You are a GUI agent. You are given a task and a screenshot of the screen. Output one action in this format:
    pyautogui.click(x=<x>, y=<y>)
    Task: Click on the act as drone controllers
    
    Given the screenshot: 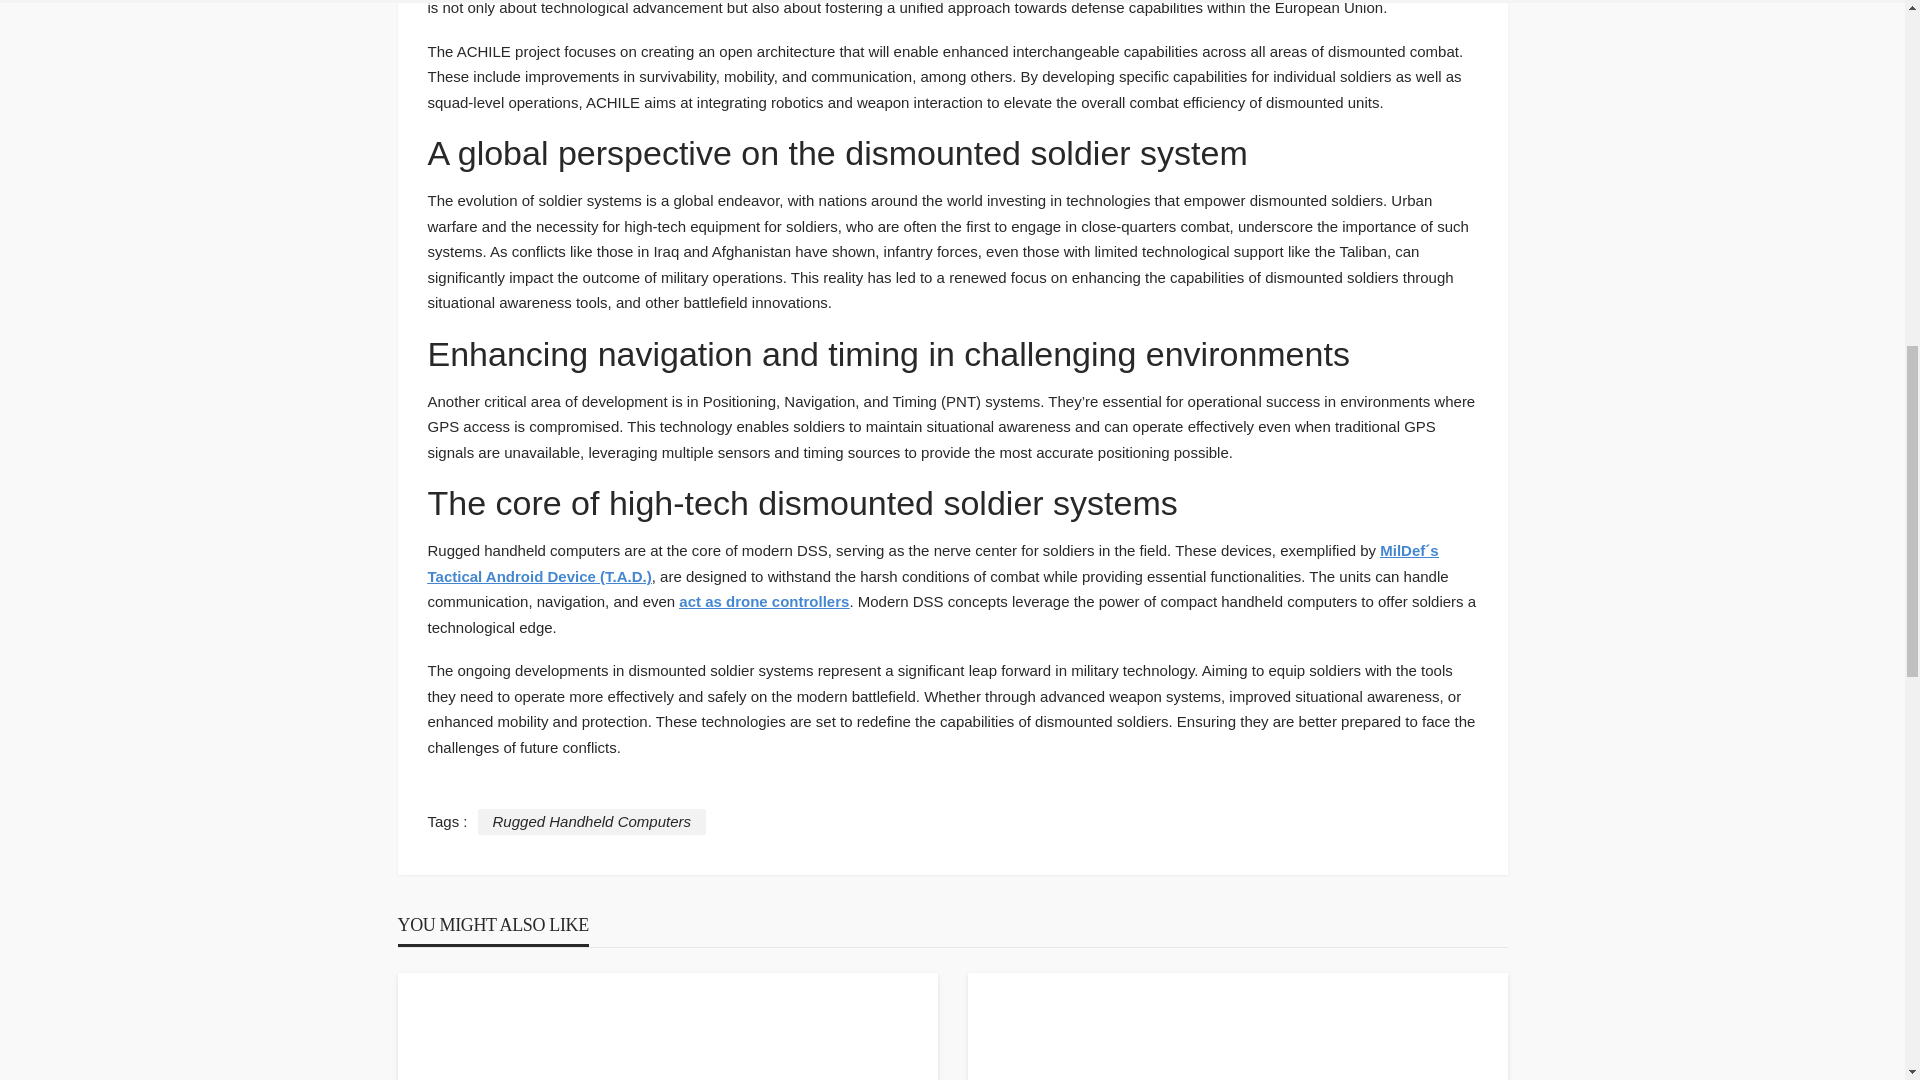 What is the action you would take?
    pyautogui.click(x=764, y=601)
    